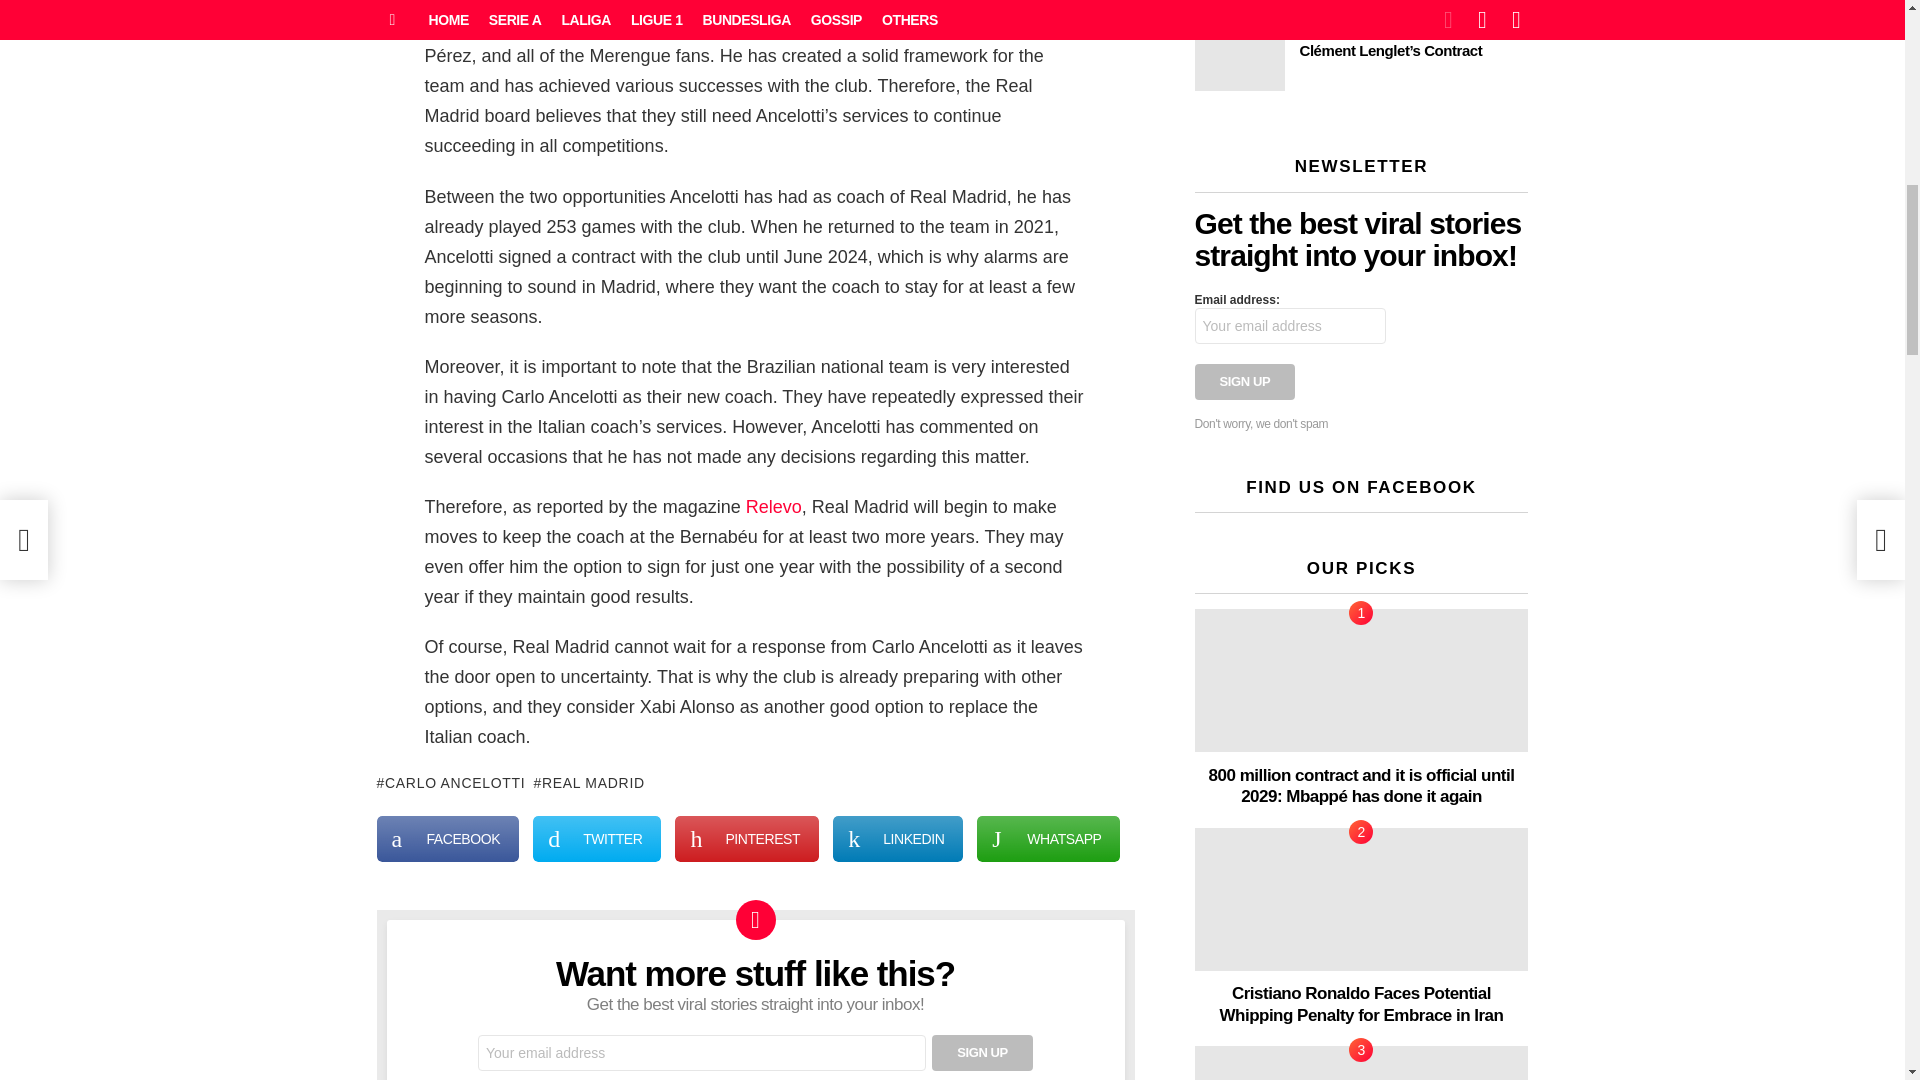 This screenshot has height=1080, width=1920. Describe the element at coordinates (447, 838) in the screenshot. I see `Share on Facebook` at that location.